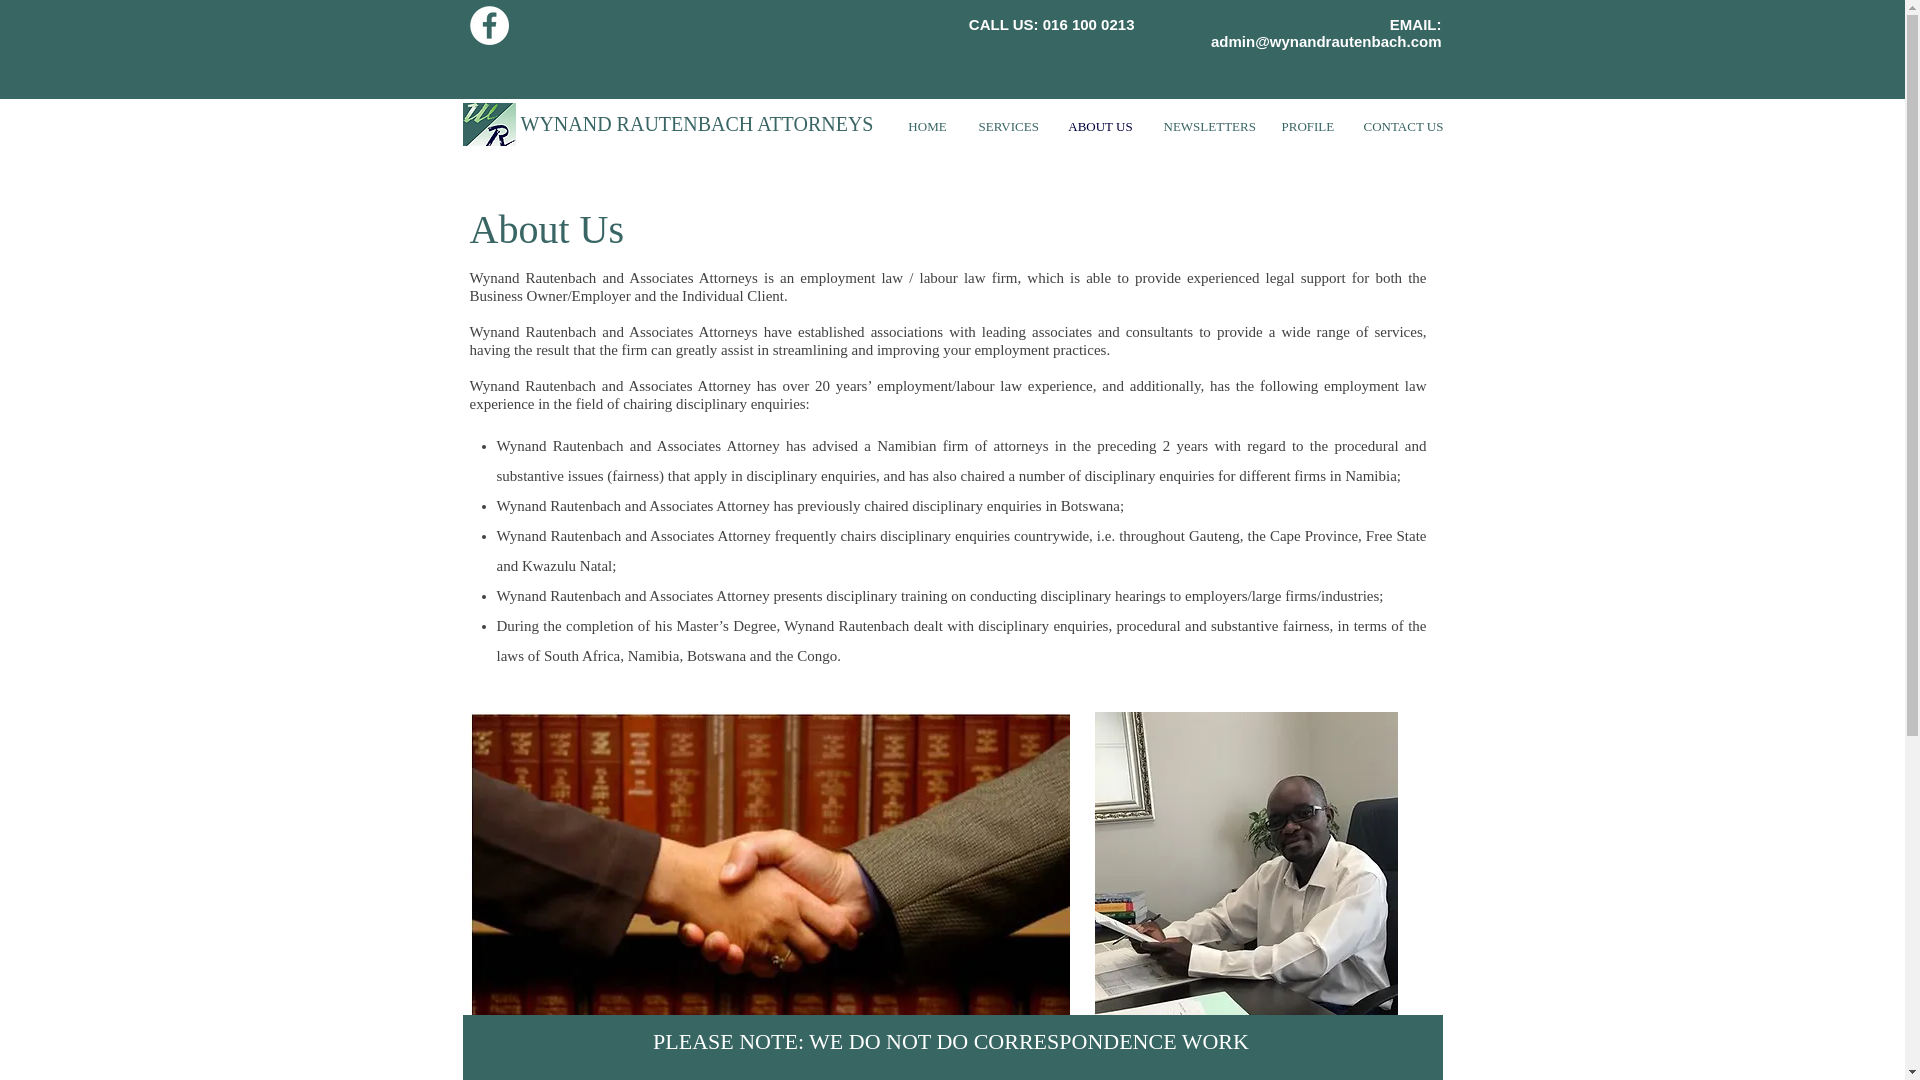  I want to click on WYNAND RAUTENBACH ATTORNEYS, so click(696, 124).